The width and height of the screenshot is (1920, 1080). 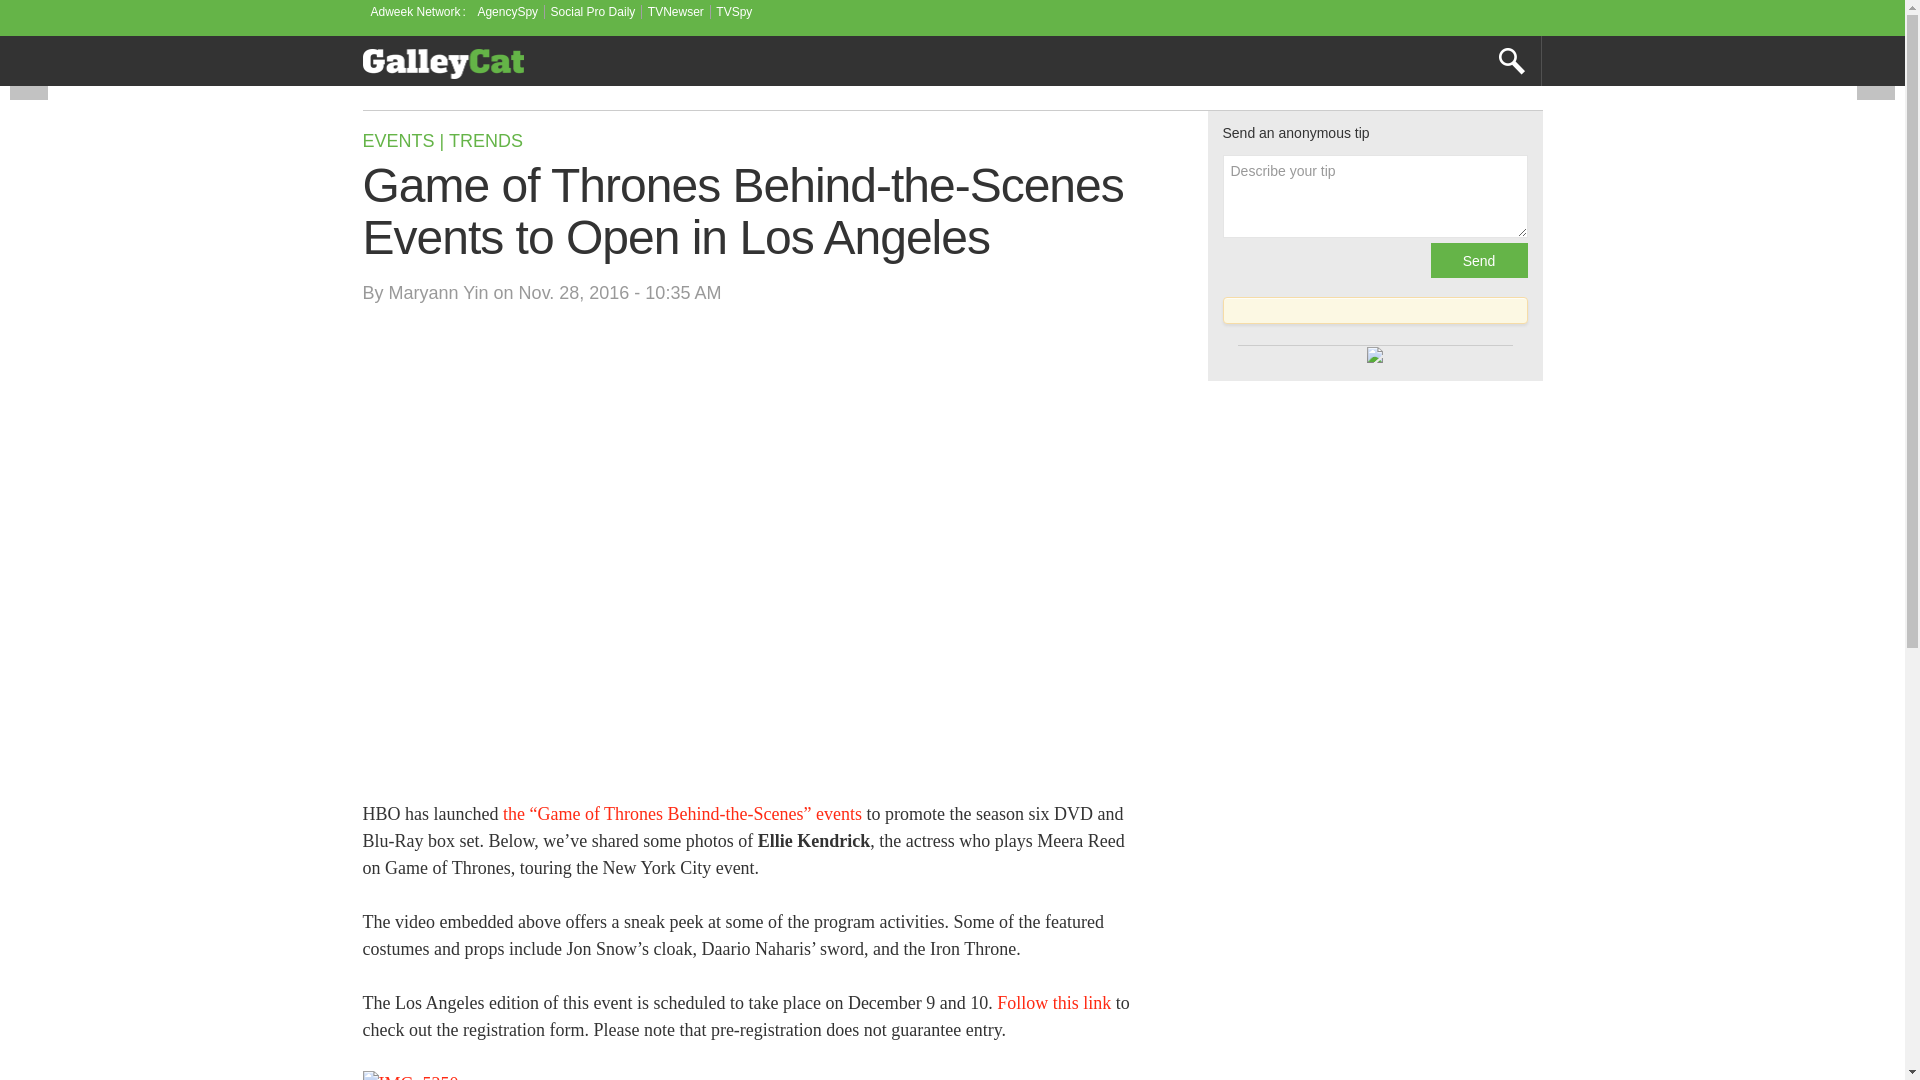 I want to click on Follow this link, so click(x=1054, y=1002).